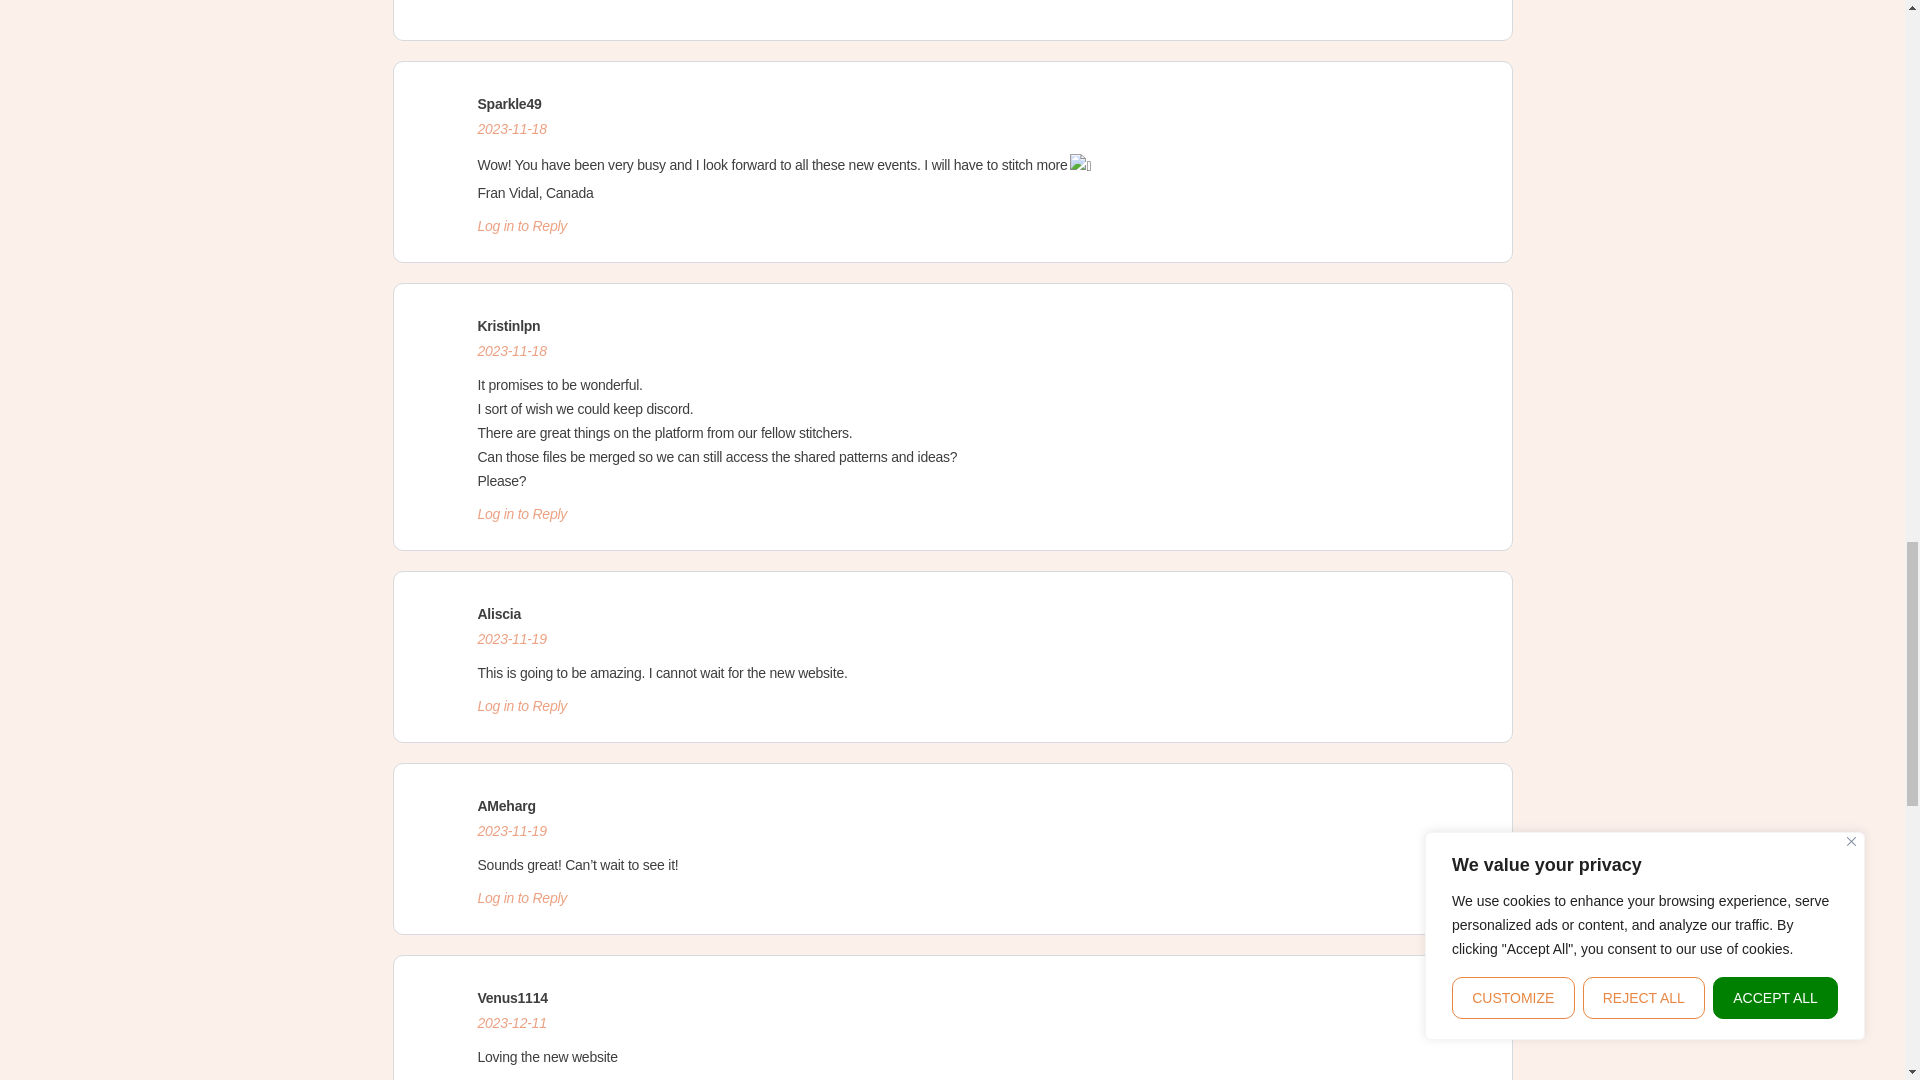 This screenshot has height=1080, width=1920. I want to click on Aliscia, so click(499, 614).